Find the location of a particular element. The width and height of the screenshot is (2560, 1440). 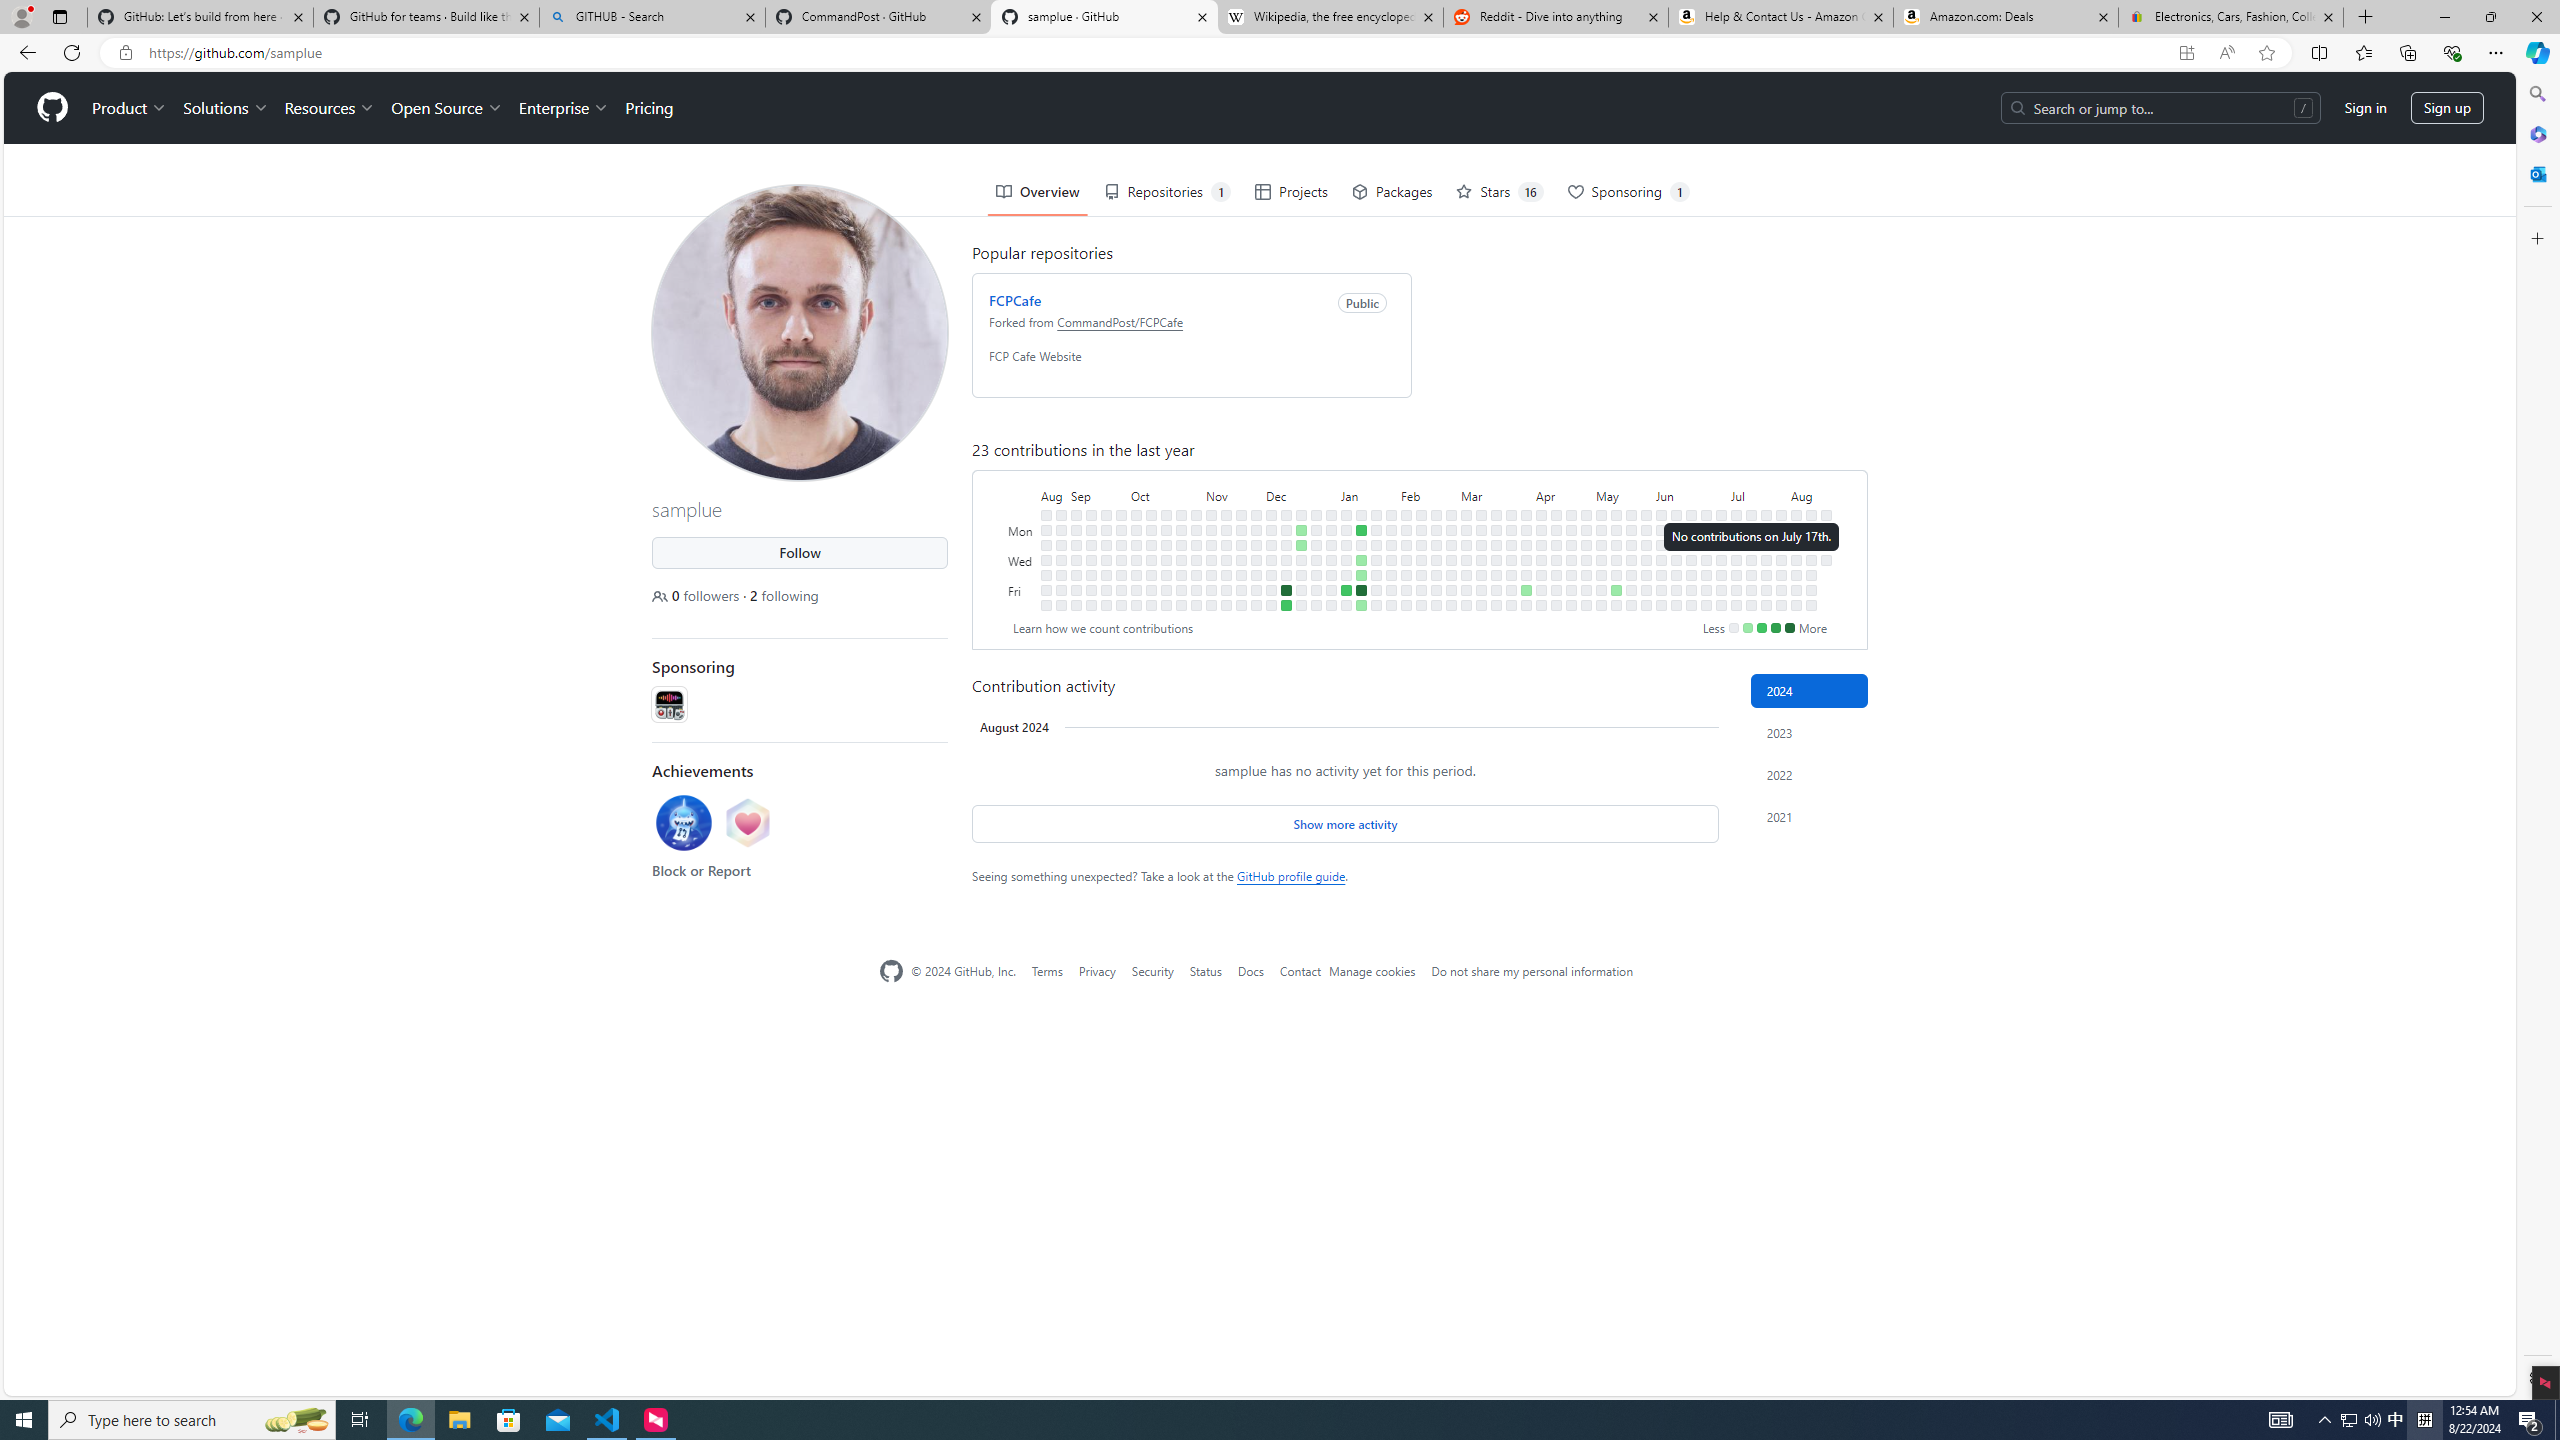

No contributions on October 26th. is located at coordinates (1181, 574).